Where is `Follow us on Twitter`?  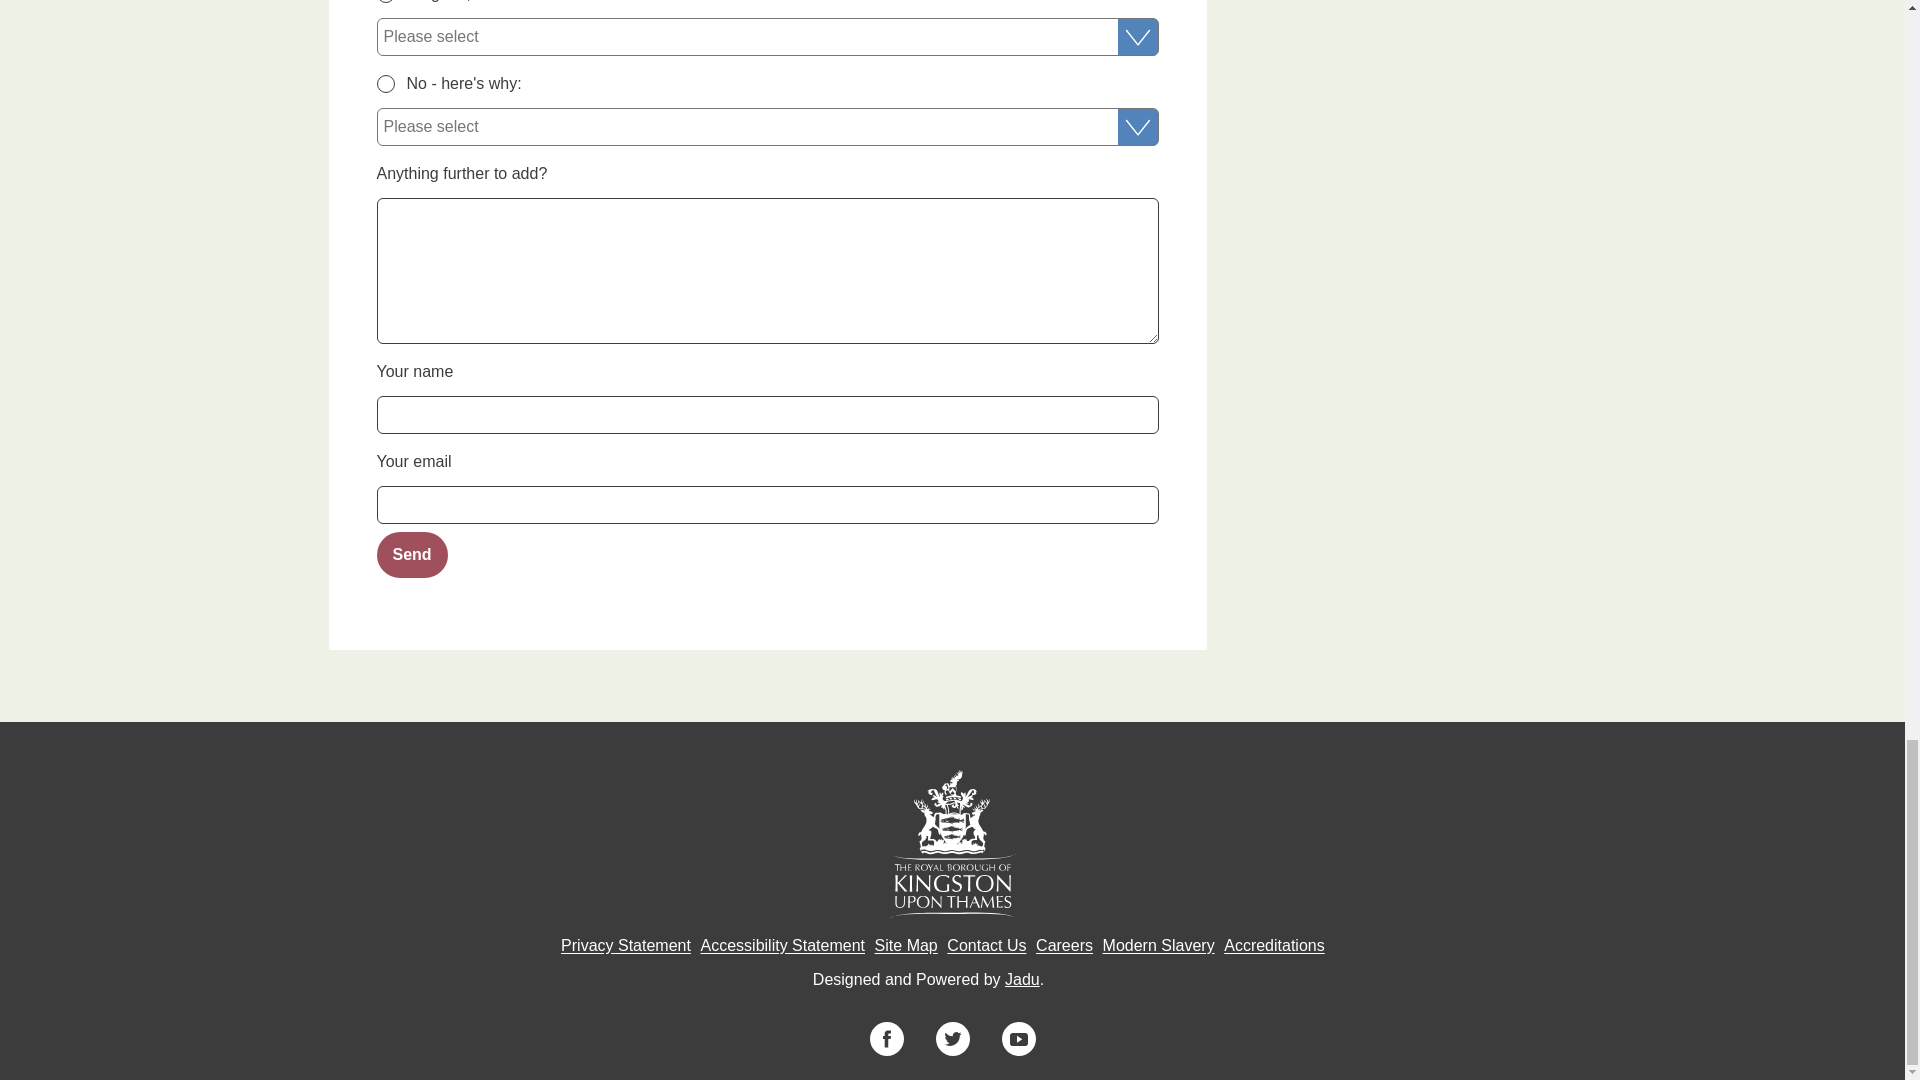
Follow us on Twitter is located at coordinates (952, 1038).